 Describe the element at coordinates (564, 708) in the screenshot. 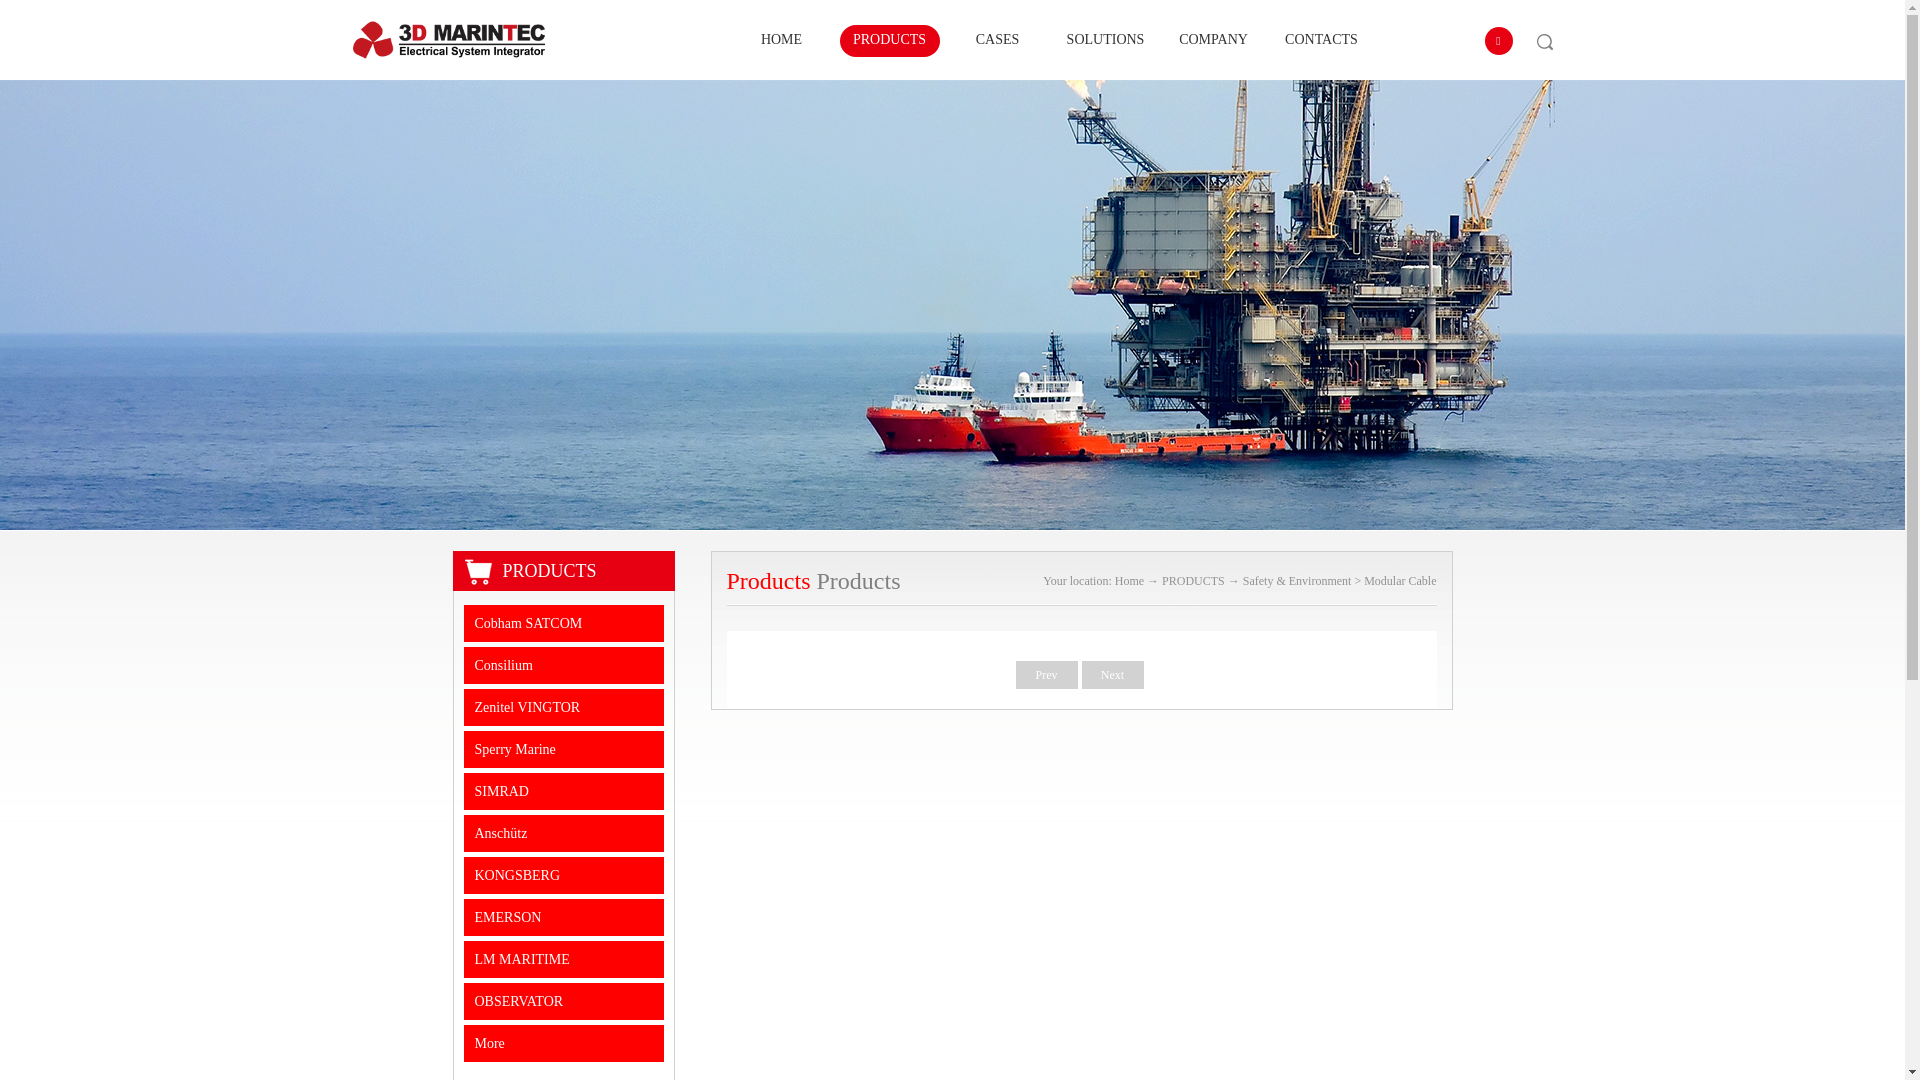

I see `Zenitel VINGTOR` at that location.